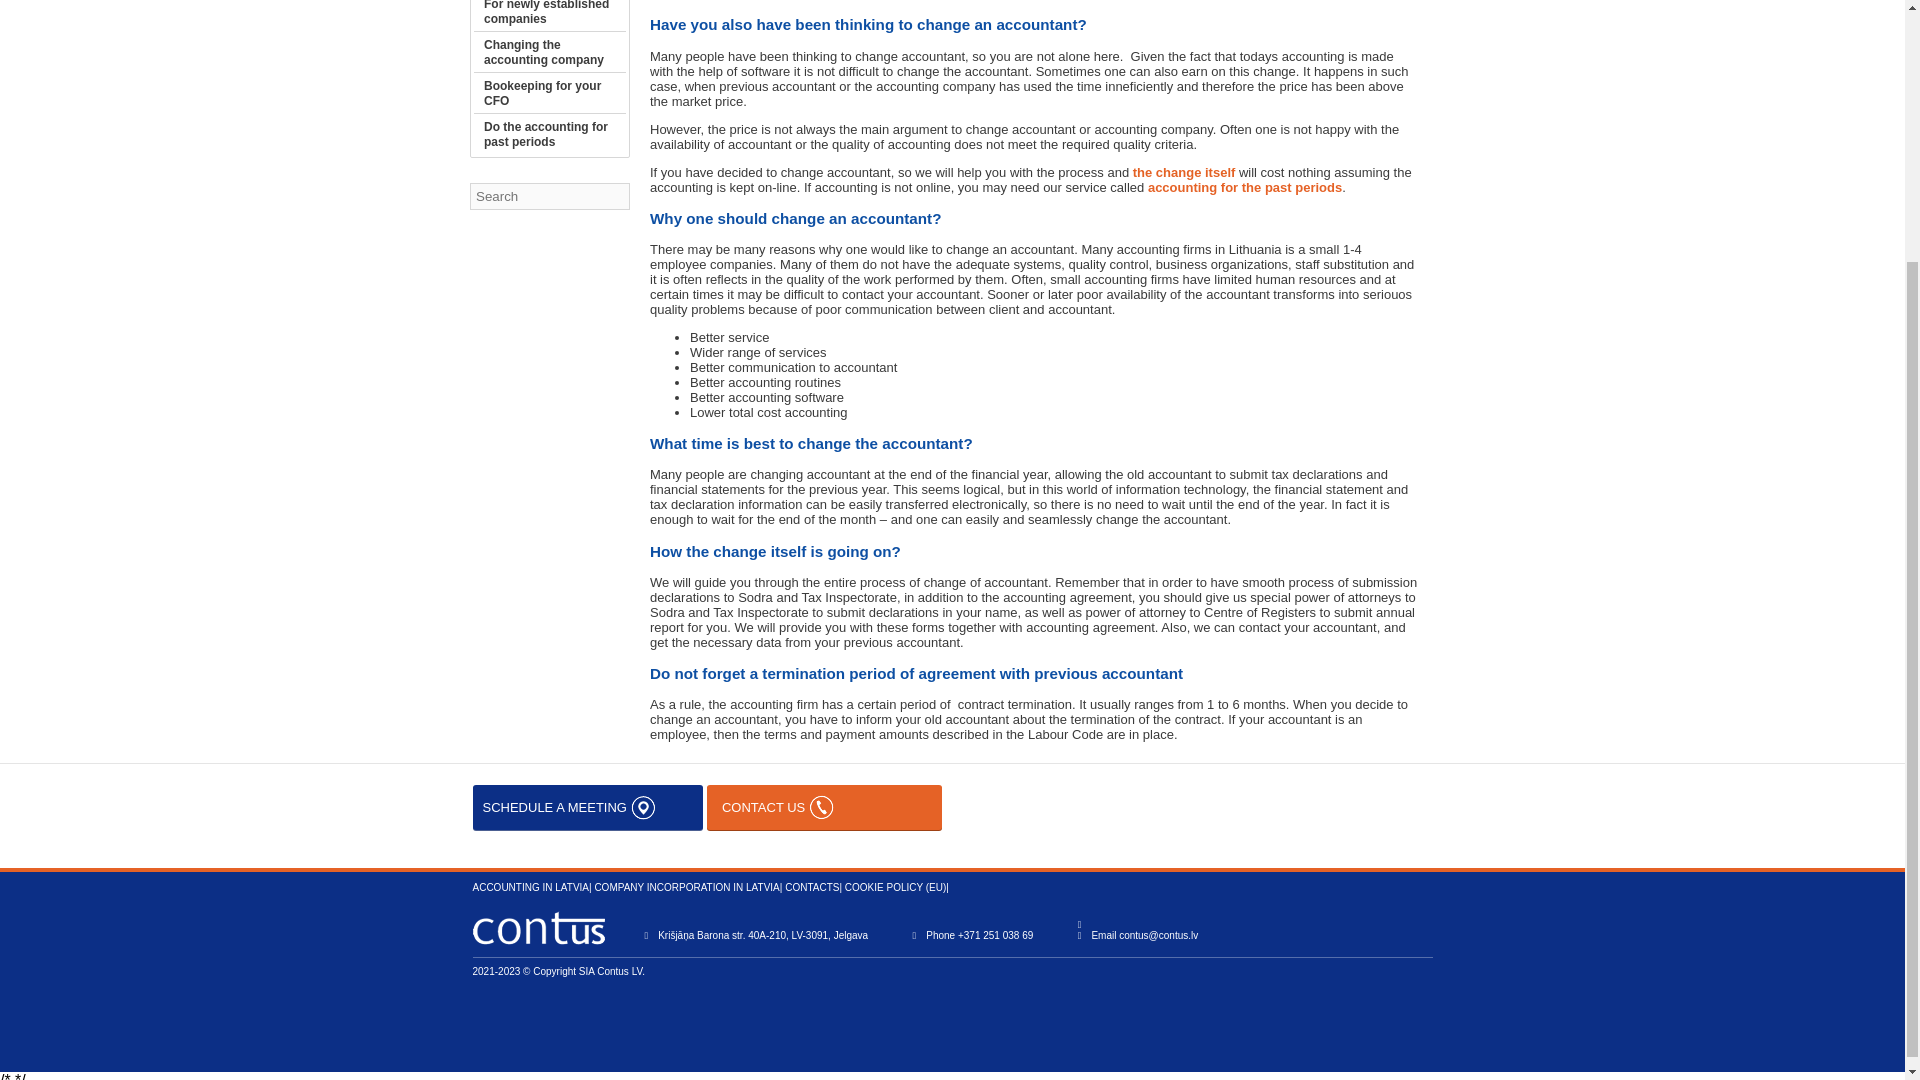 The height and width of the screenshot is (1080, 1920). Describe the element at coordinates (824, 808) in the screenshot. I see `CONTACT US` at that location.